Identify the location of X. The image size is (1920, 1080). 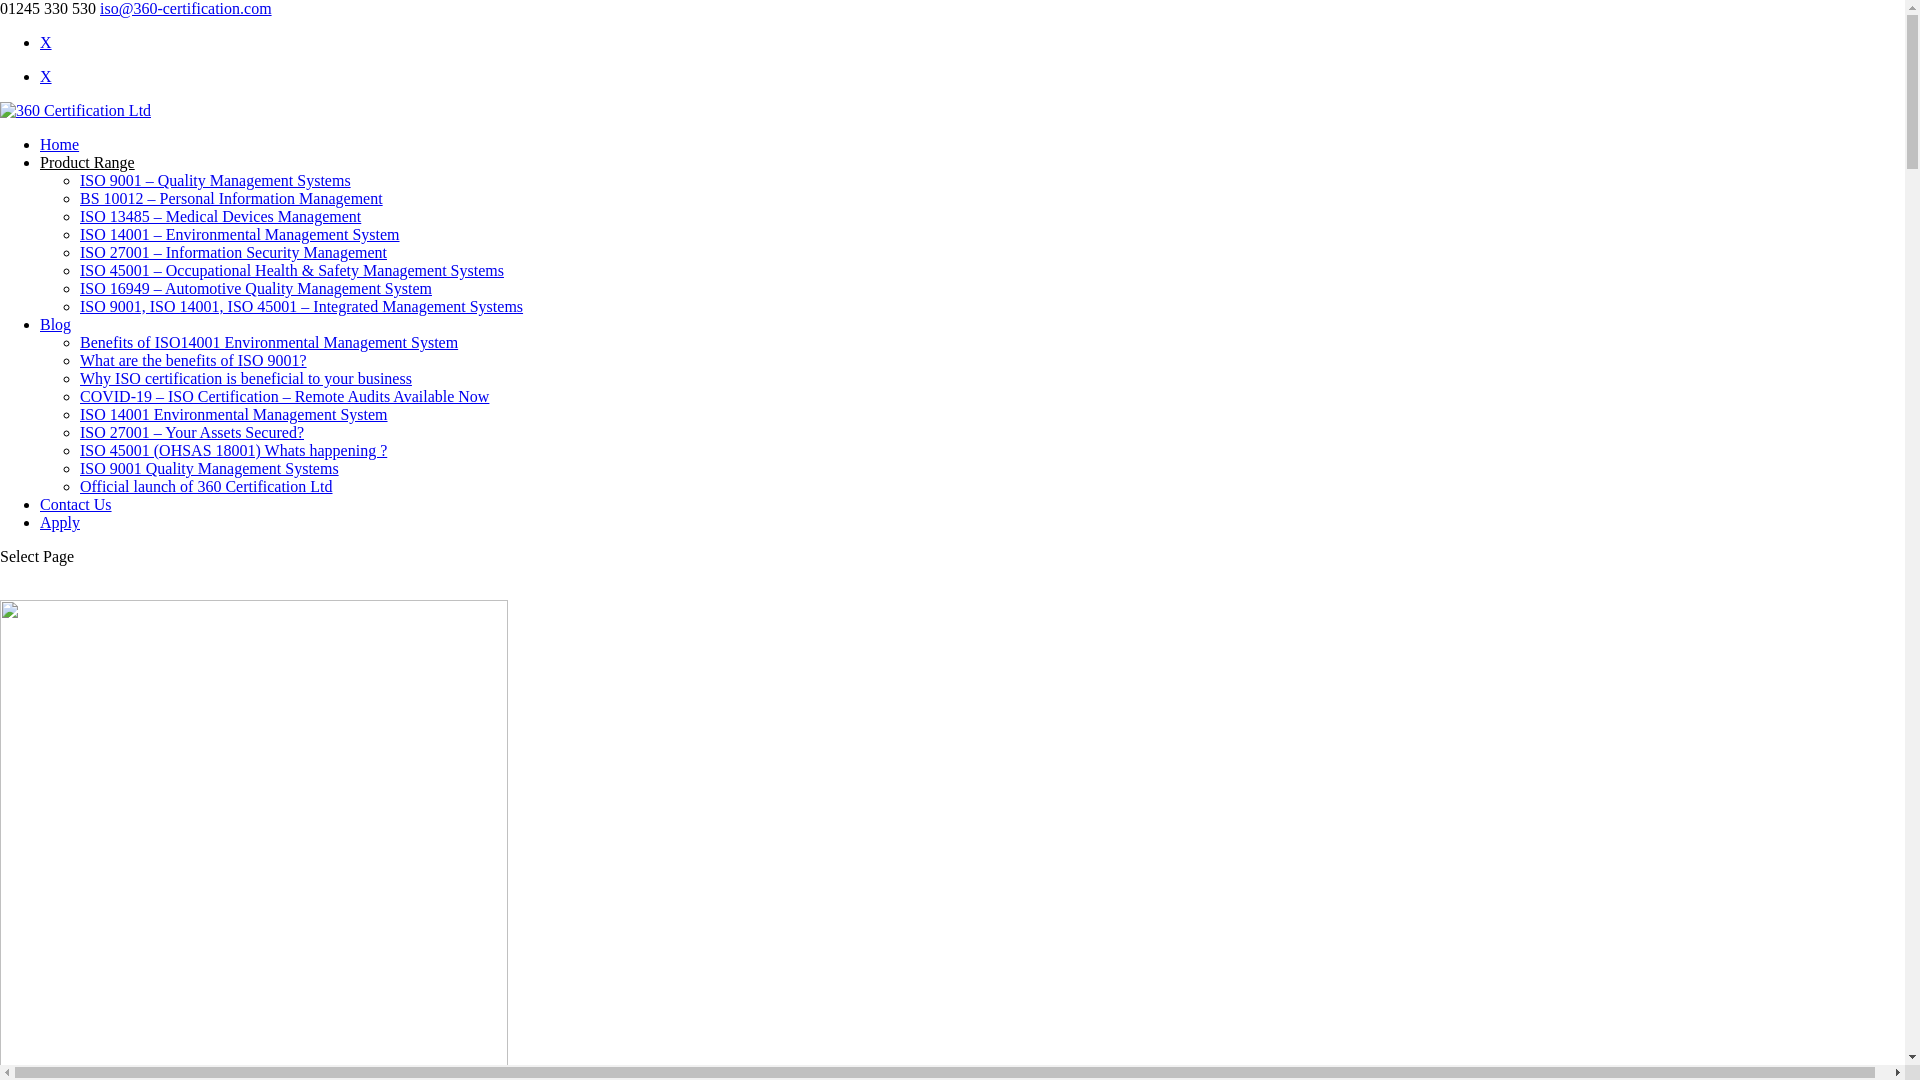
(46, 42).